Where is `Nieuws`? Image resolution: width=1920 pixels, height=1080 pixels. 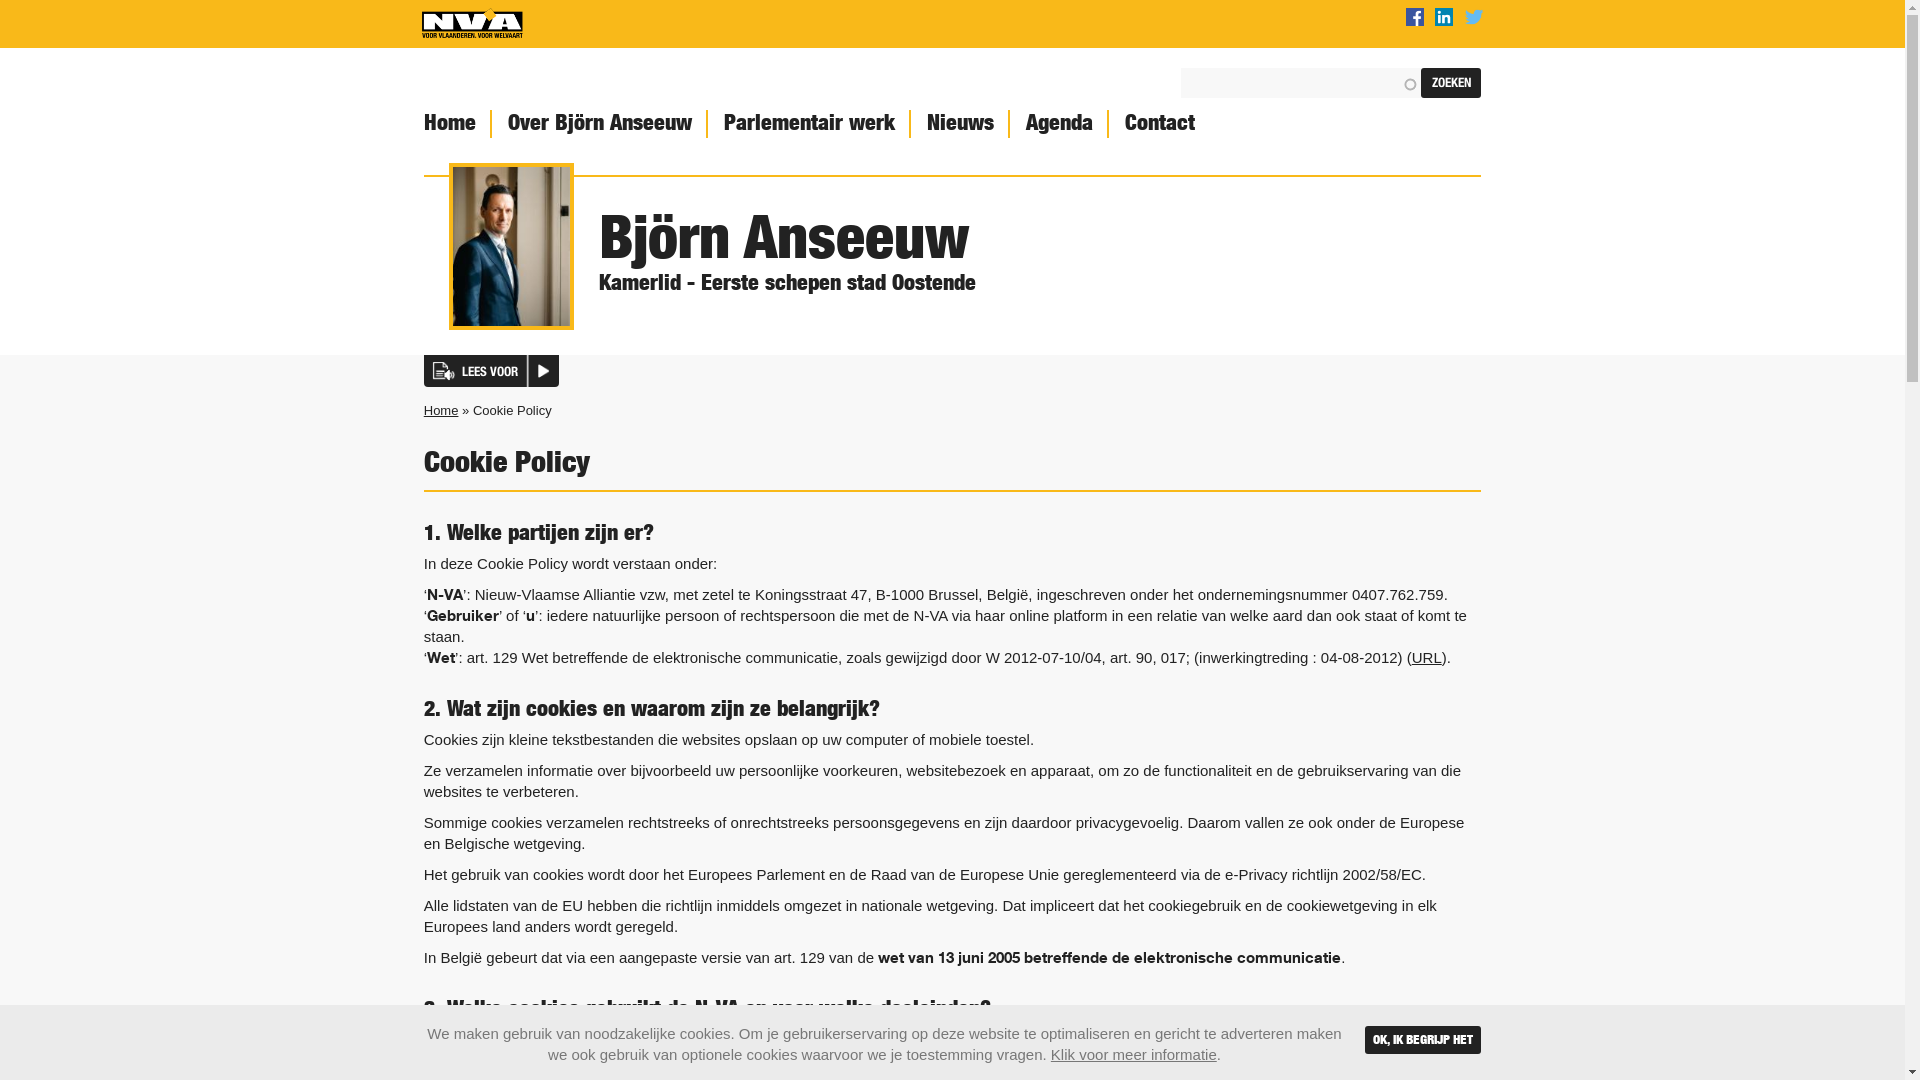
Nieuws is located at coordinates (958, 124).